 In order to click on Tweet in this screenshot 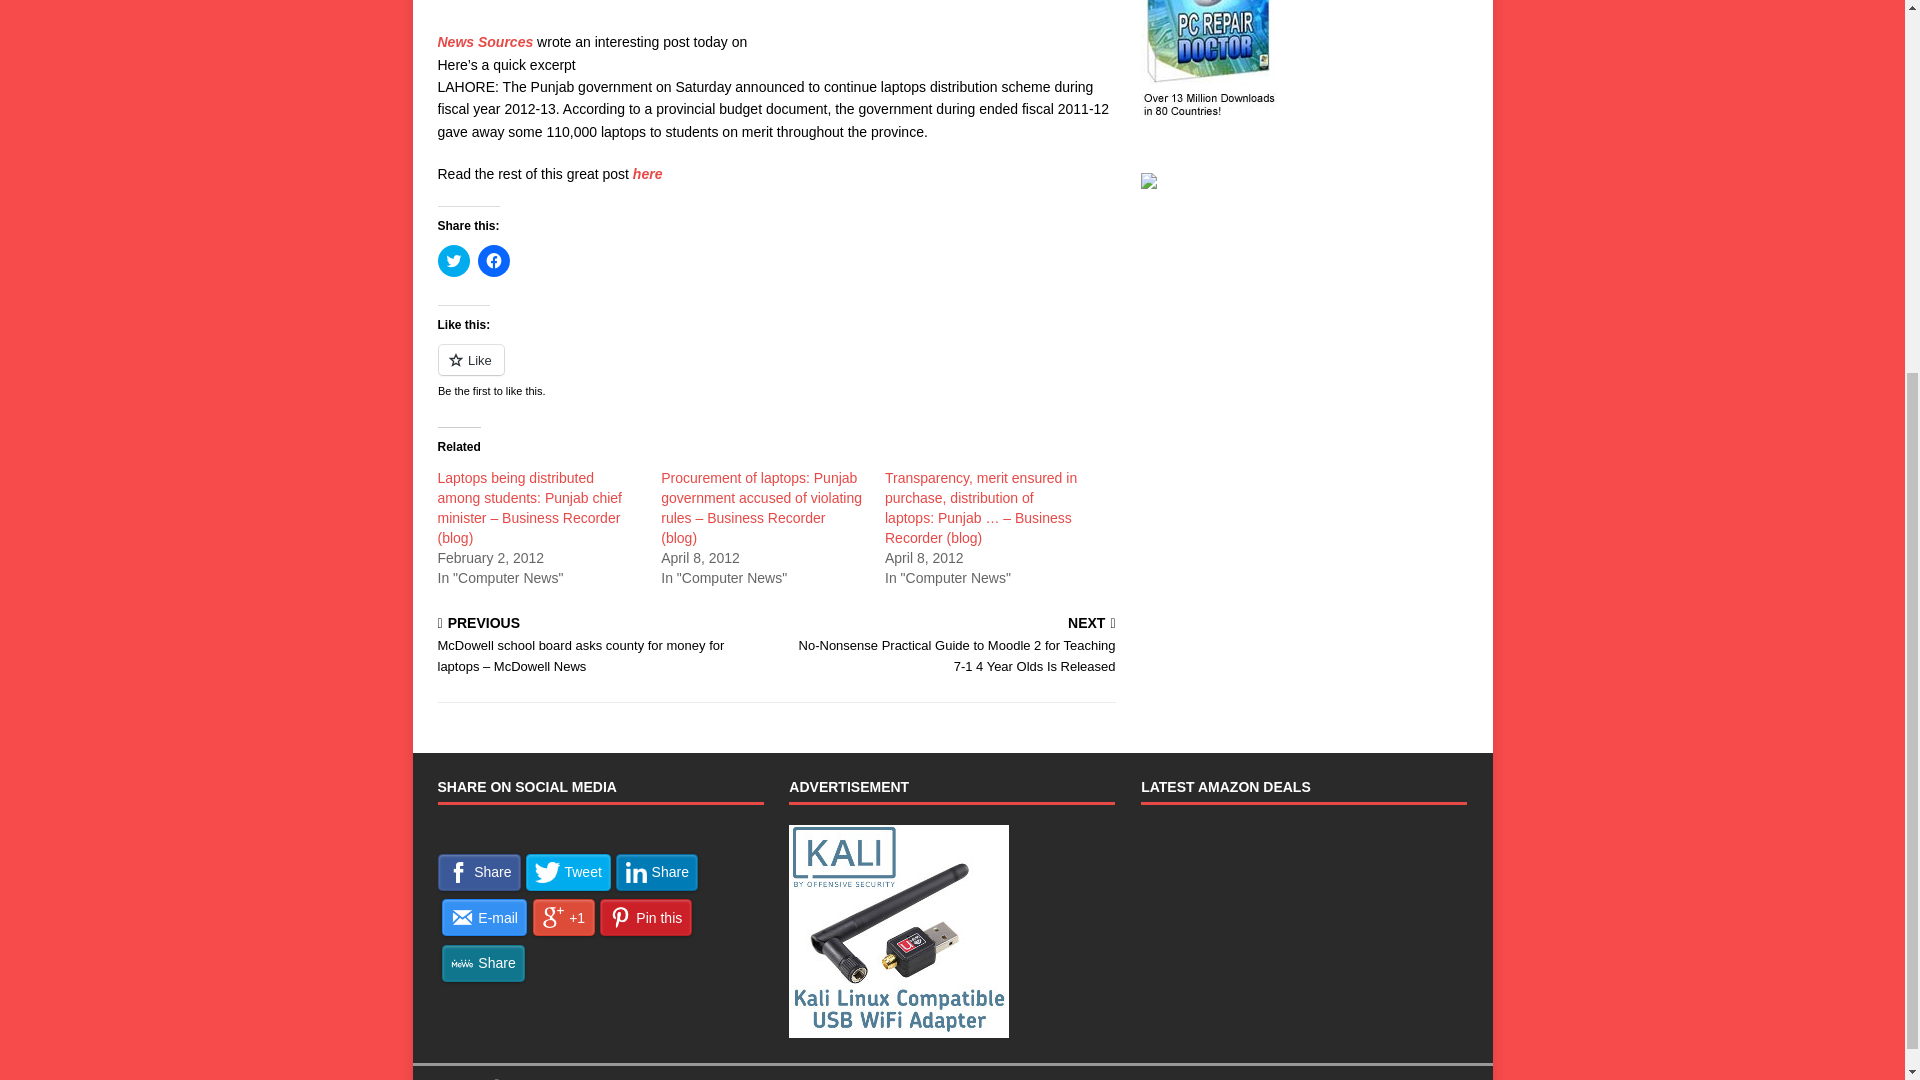, I will do `click(568, 872)`.